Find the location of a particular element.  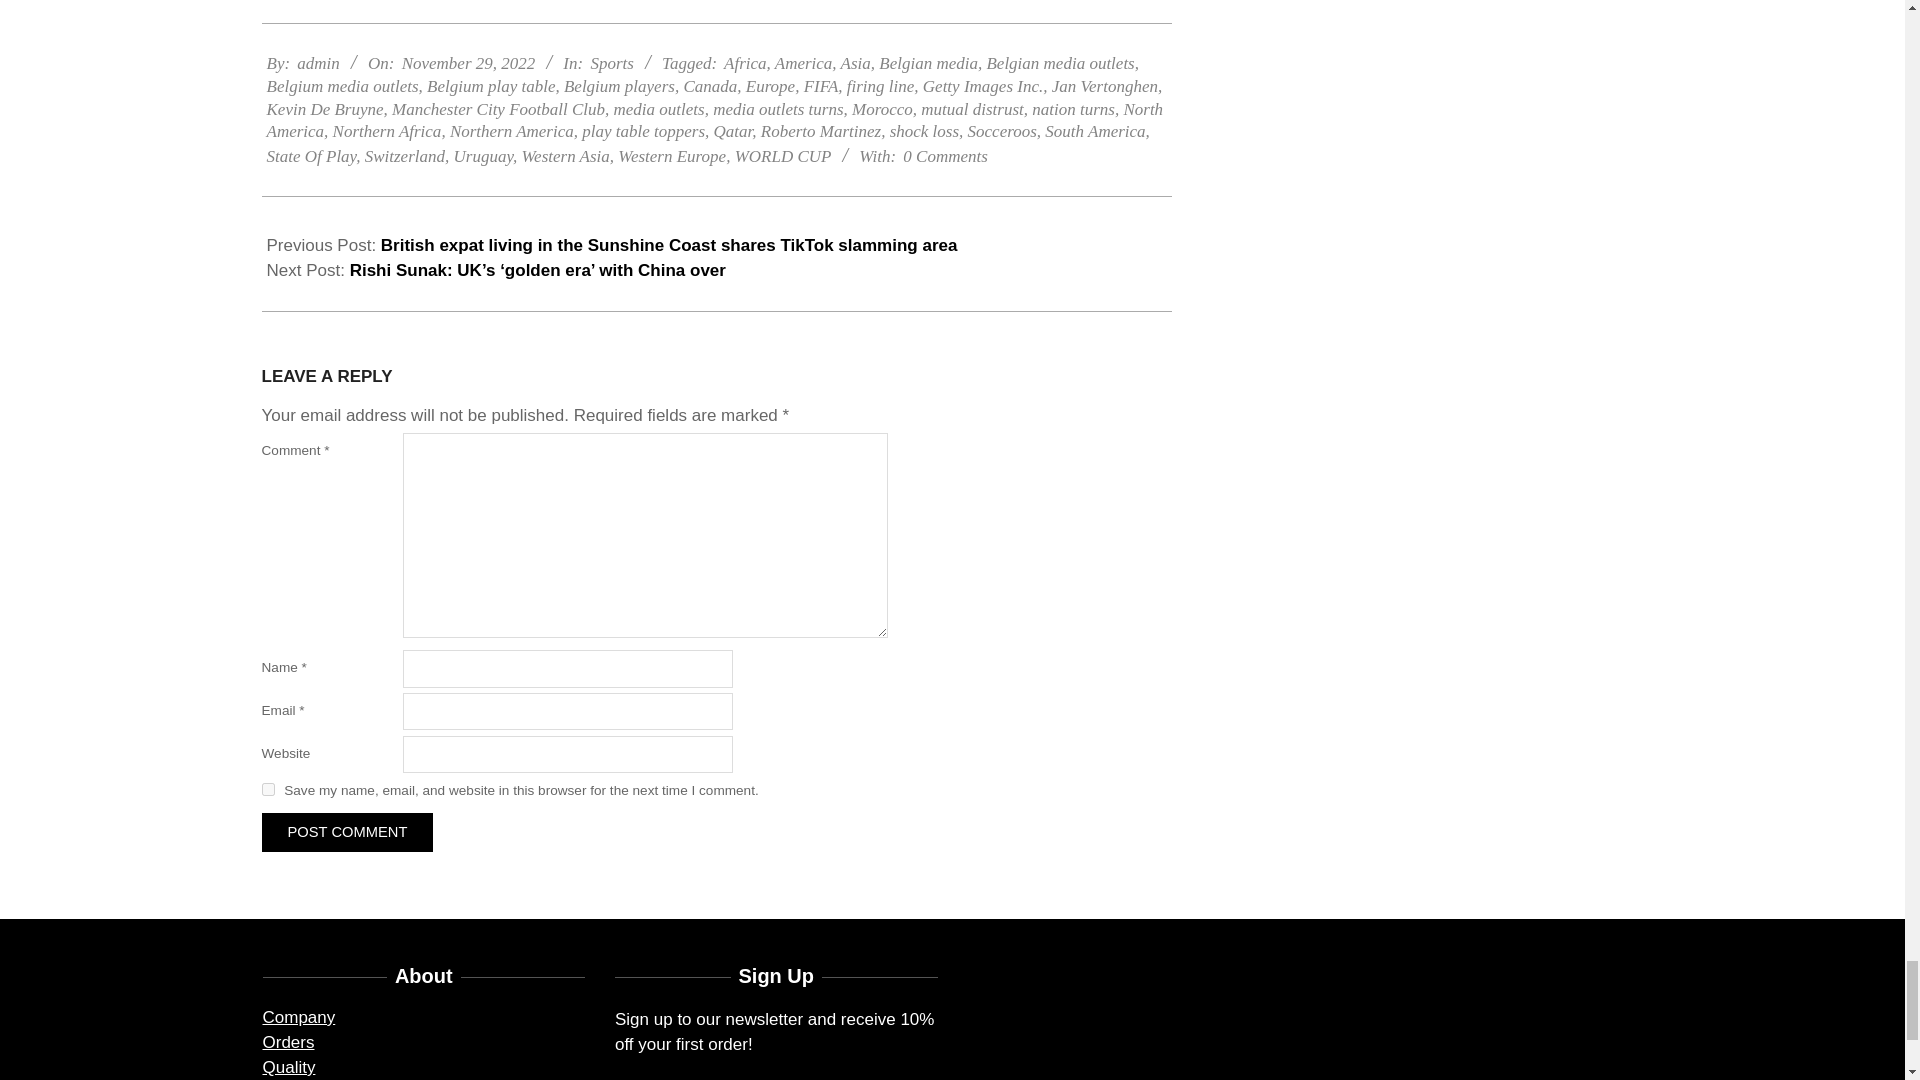

firing line is located at coordinates (880, 86).